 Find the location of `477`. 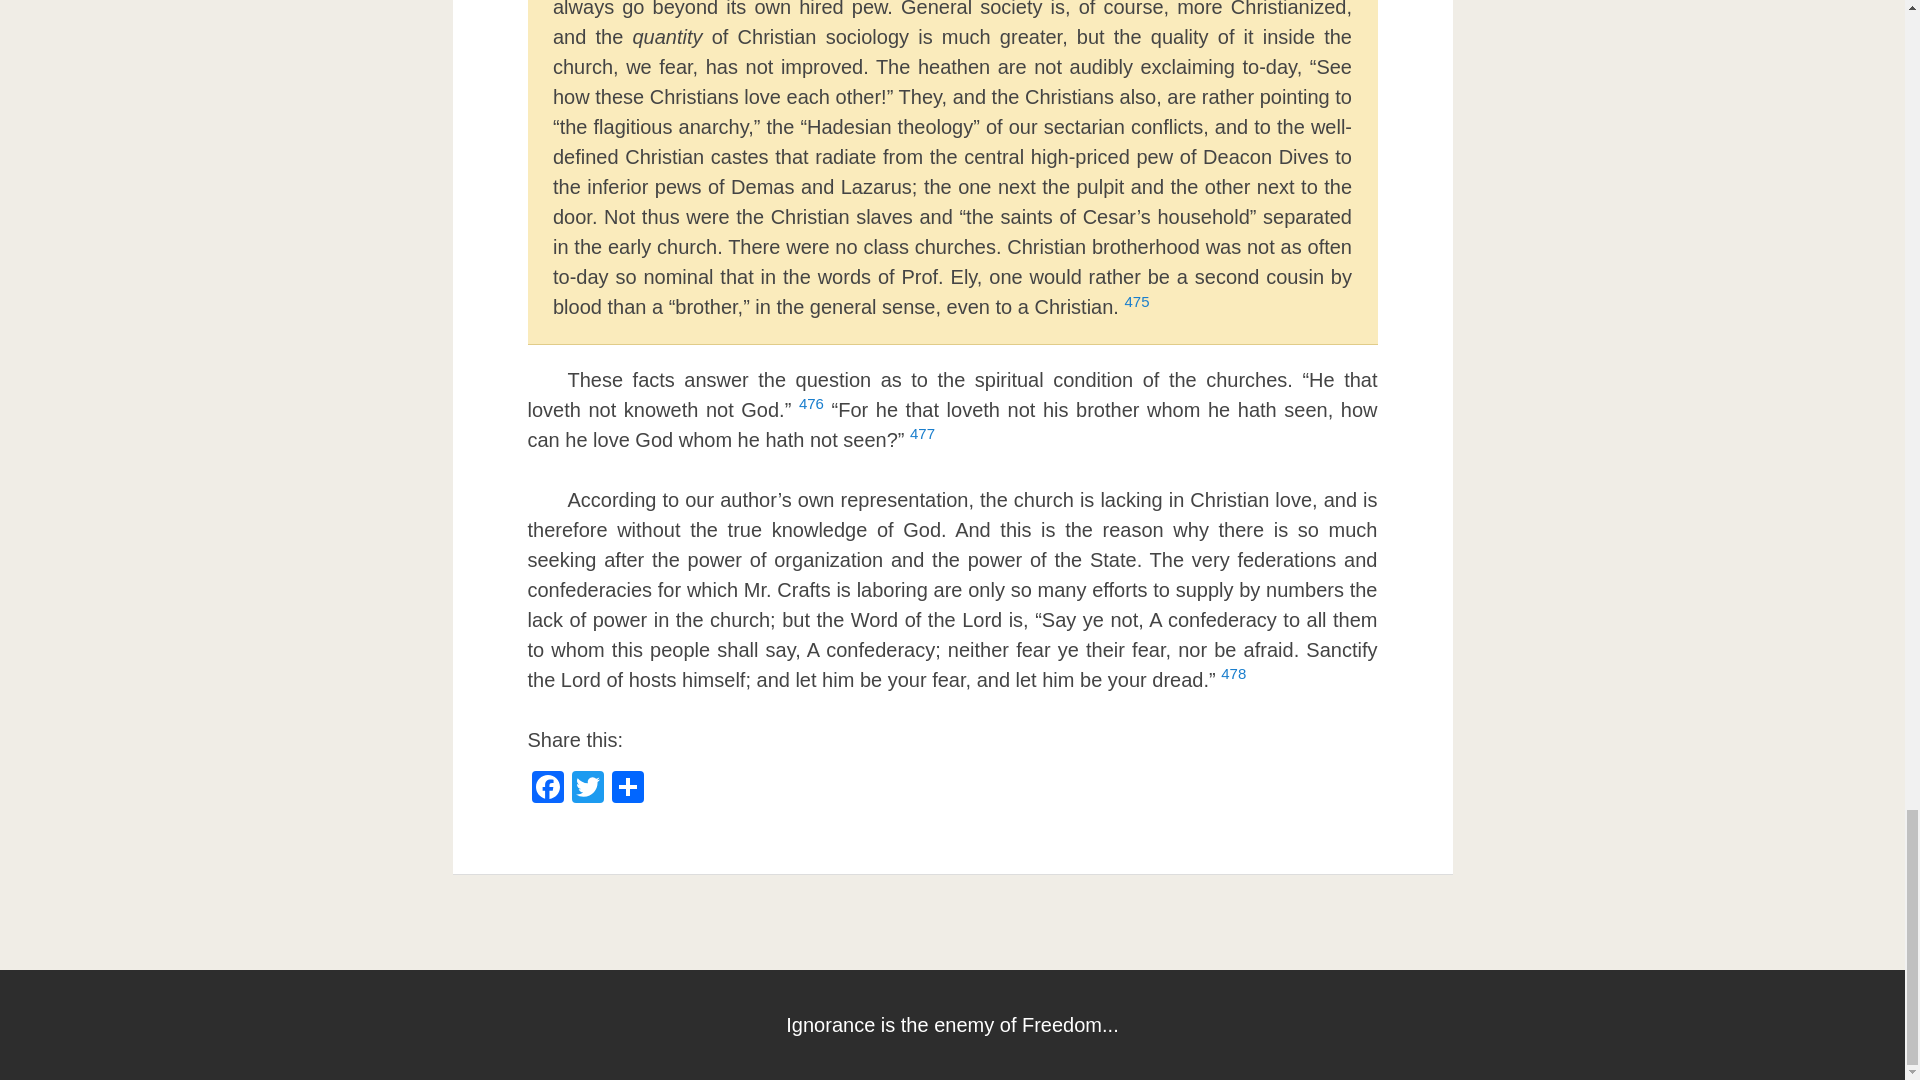

477 is located at coordinates (922, 440).